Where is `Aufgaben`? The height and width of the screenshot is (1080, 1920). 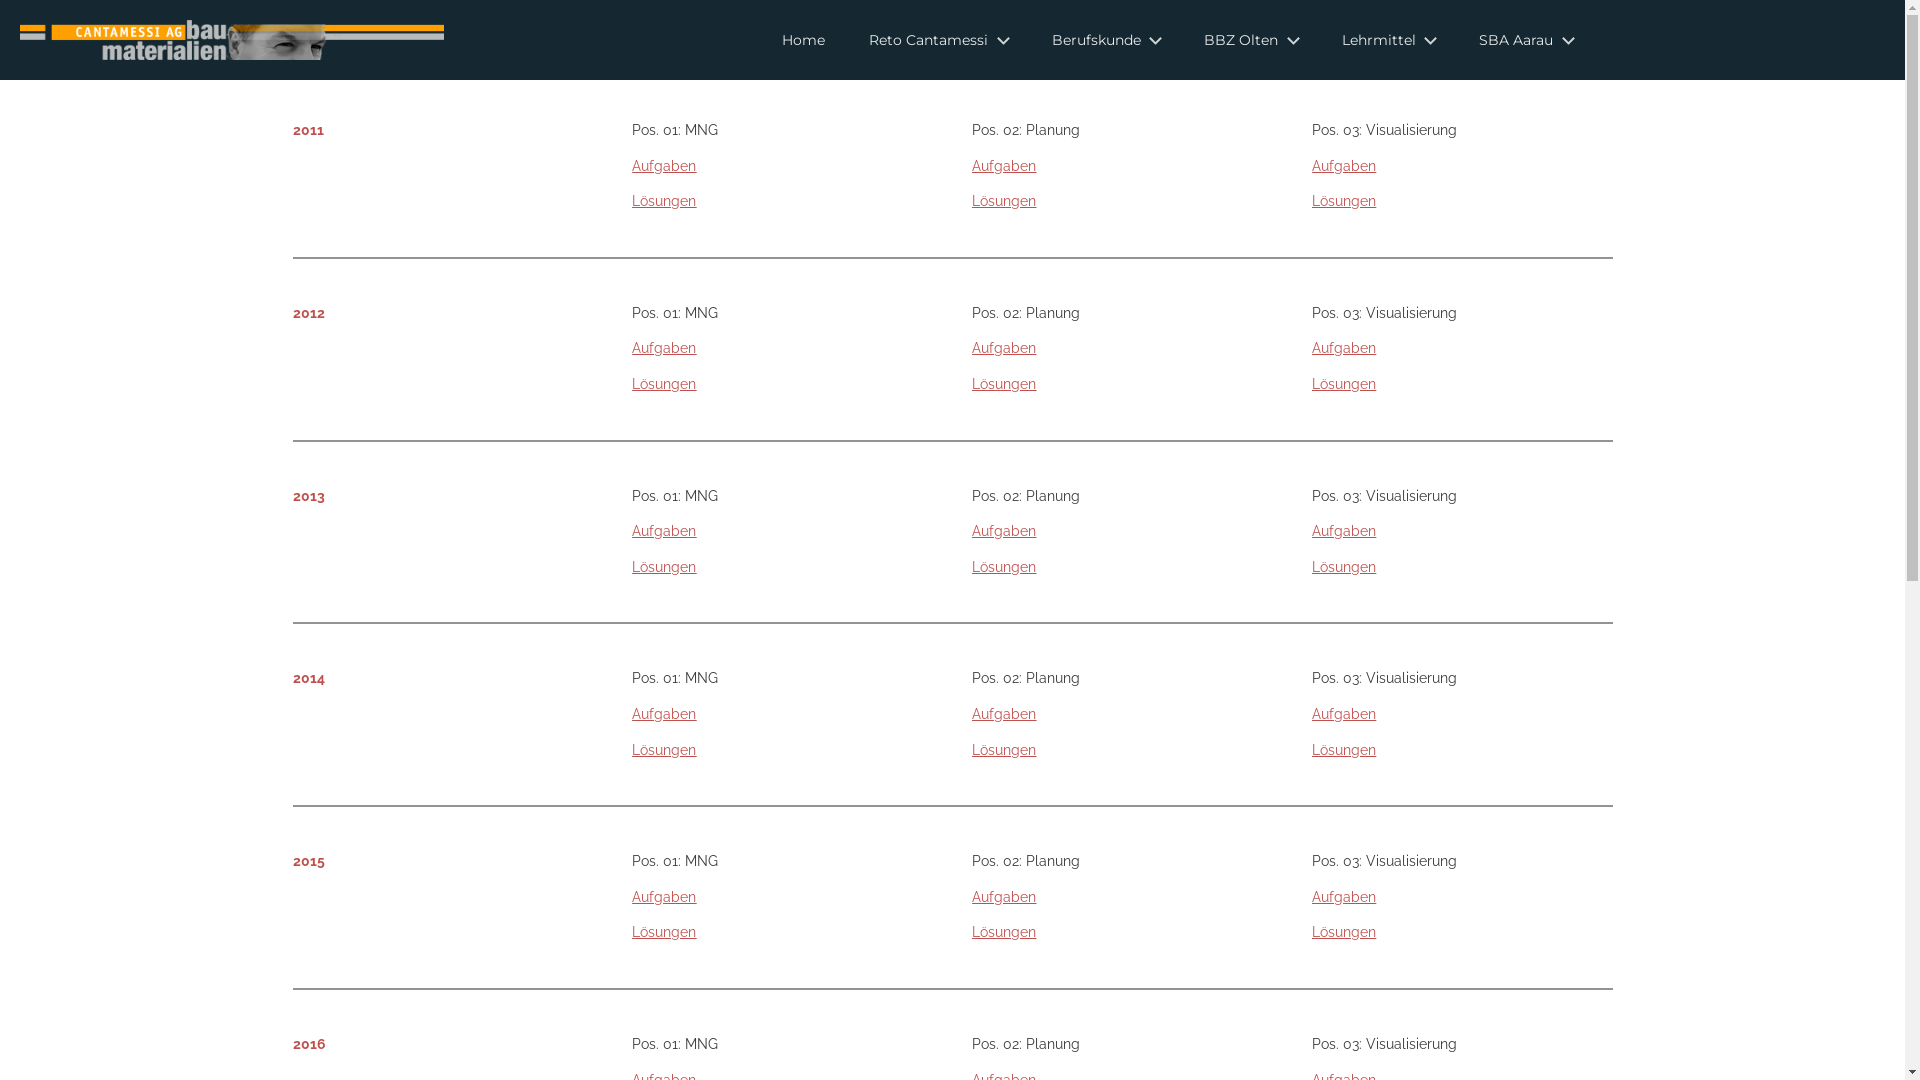
Aufgaben is located at coordinates (1344, 166).